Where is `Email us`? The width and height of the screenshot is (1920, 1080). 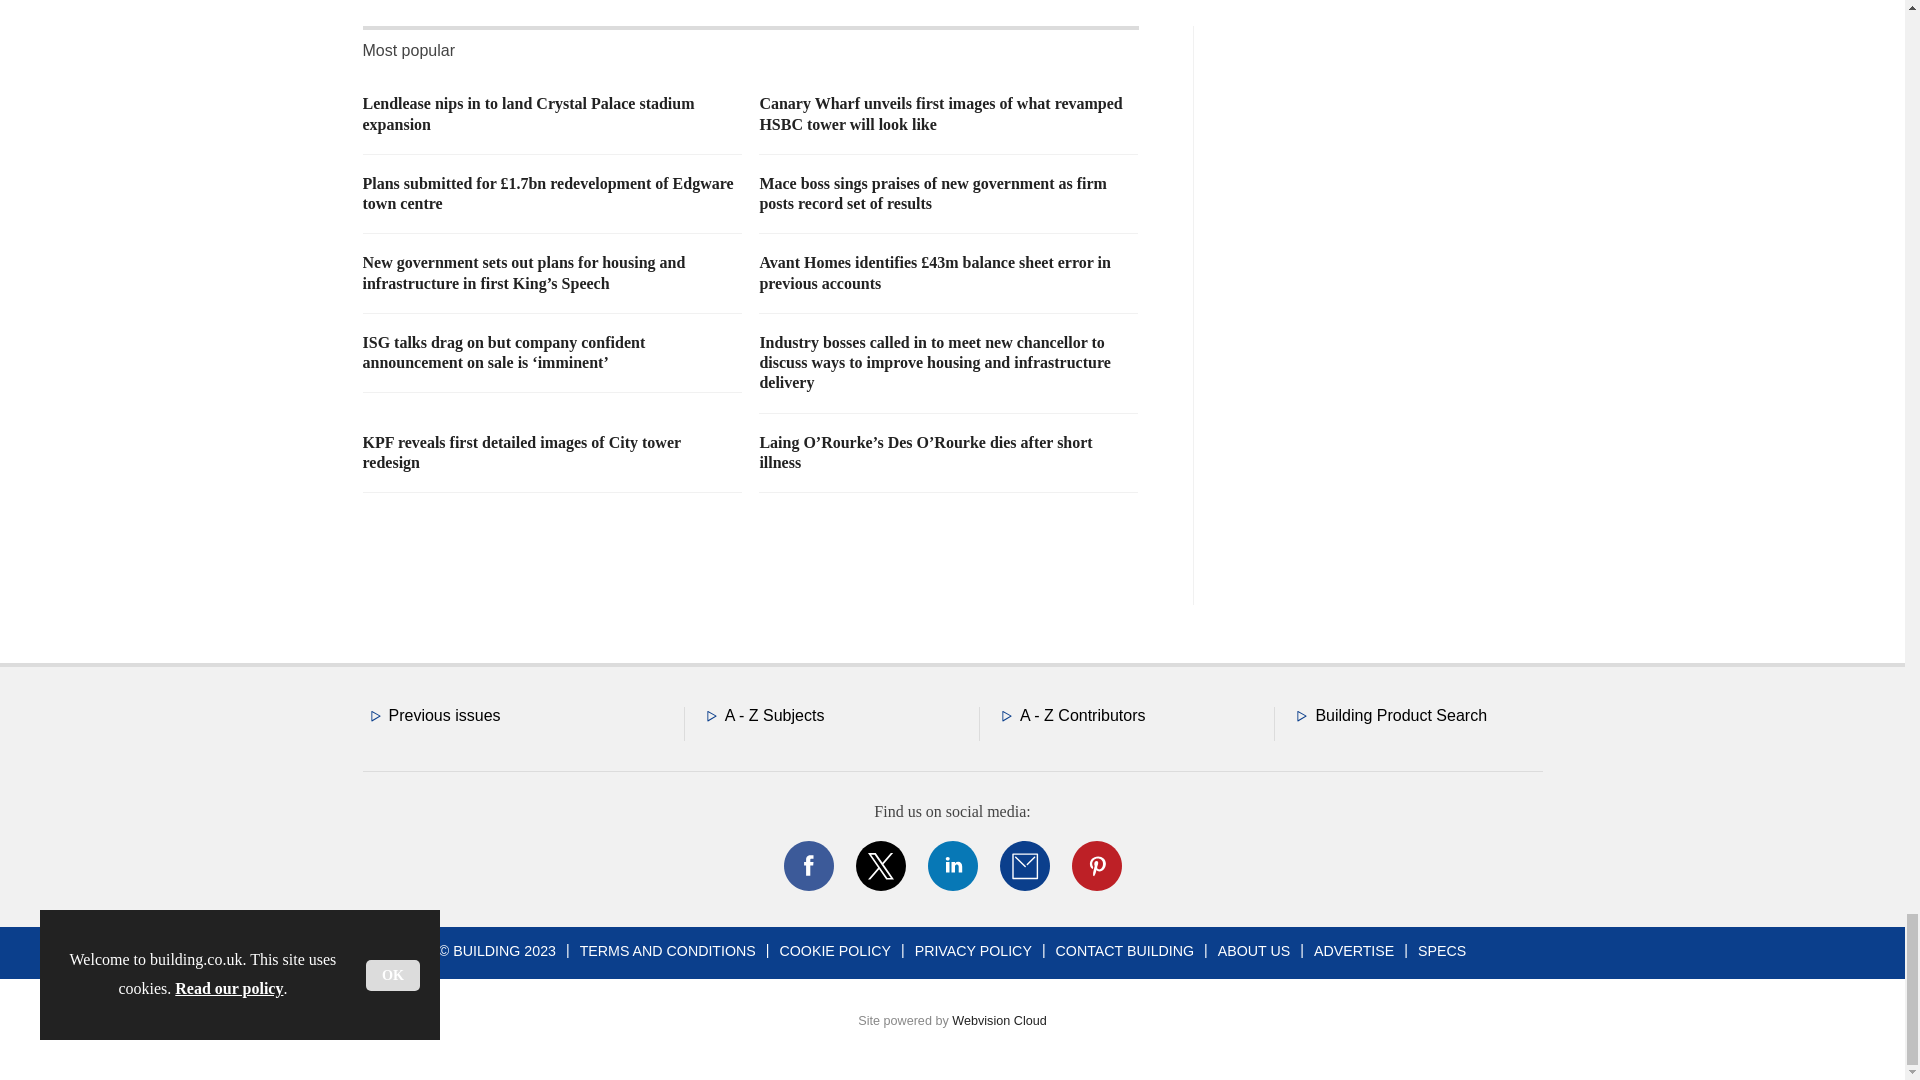 Email us is located at coordinates (1024, 866).